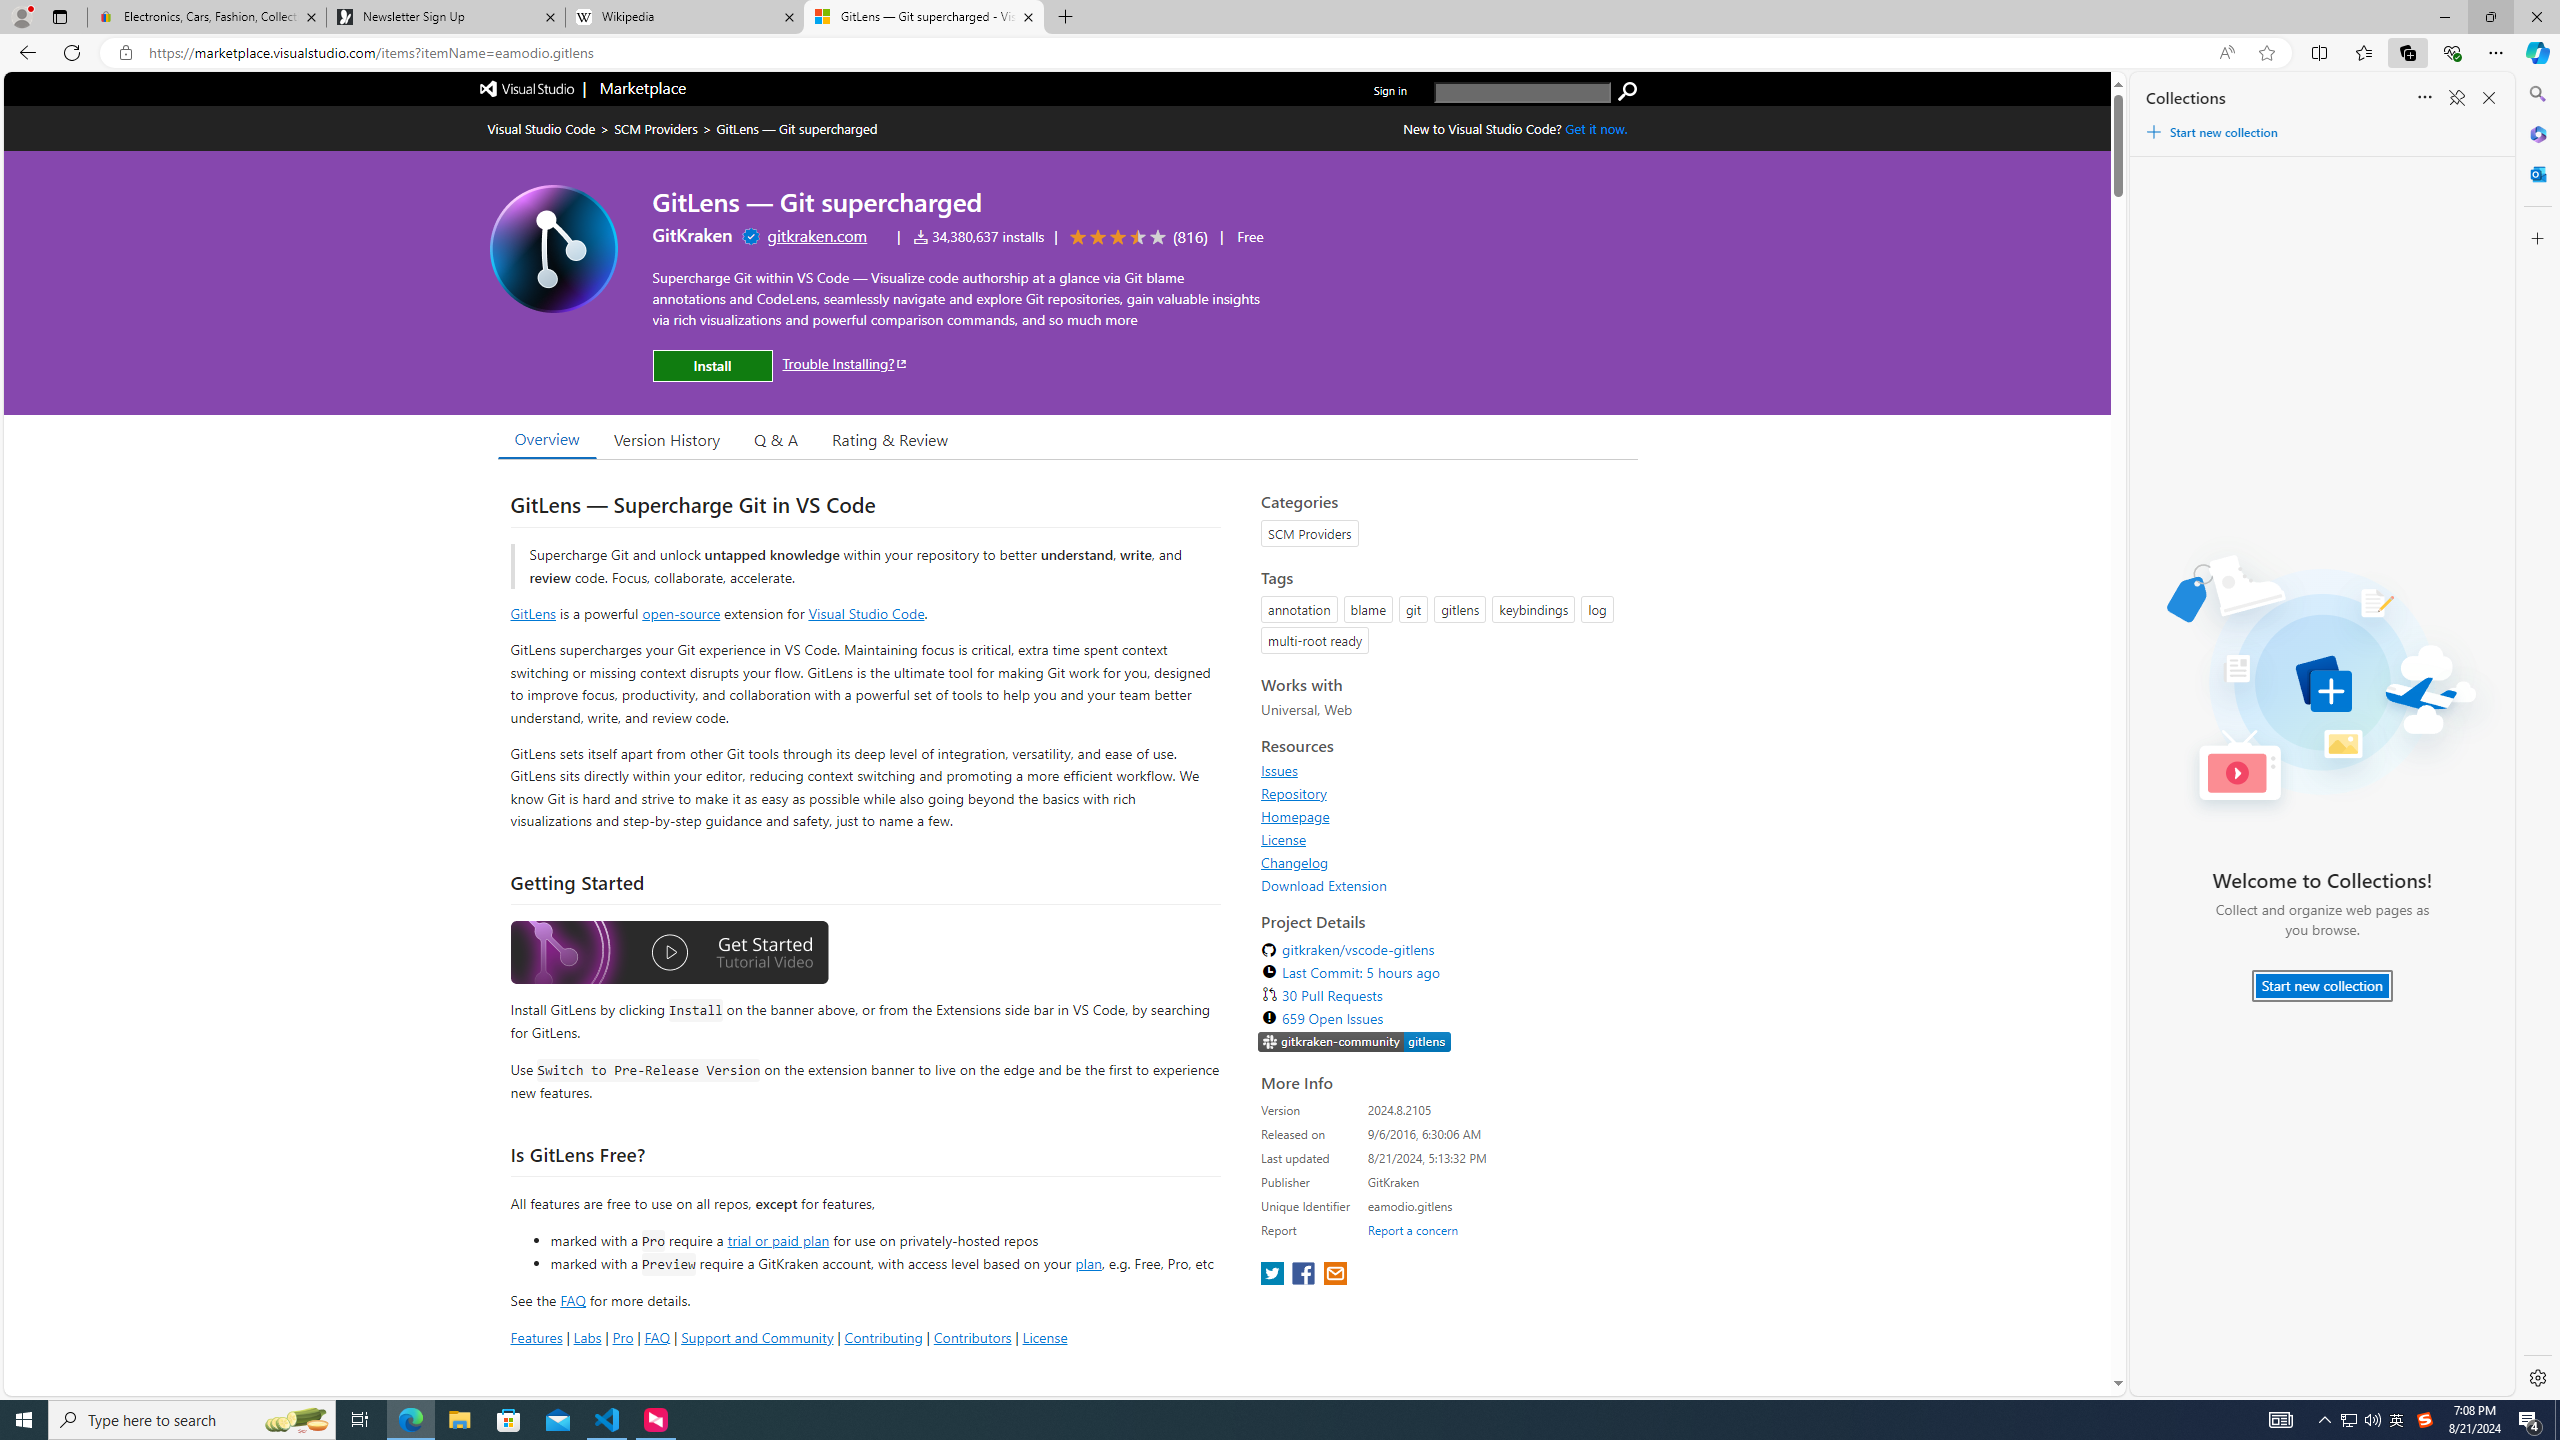 Image resolution: width=2560 pixels, height=1440 pixels. Describe the element at coordinates (884, 1336) in the screenshot. I see `Contributing` at that location.